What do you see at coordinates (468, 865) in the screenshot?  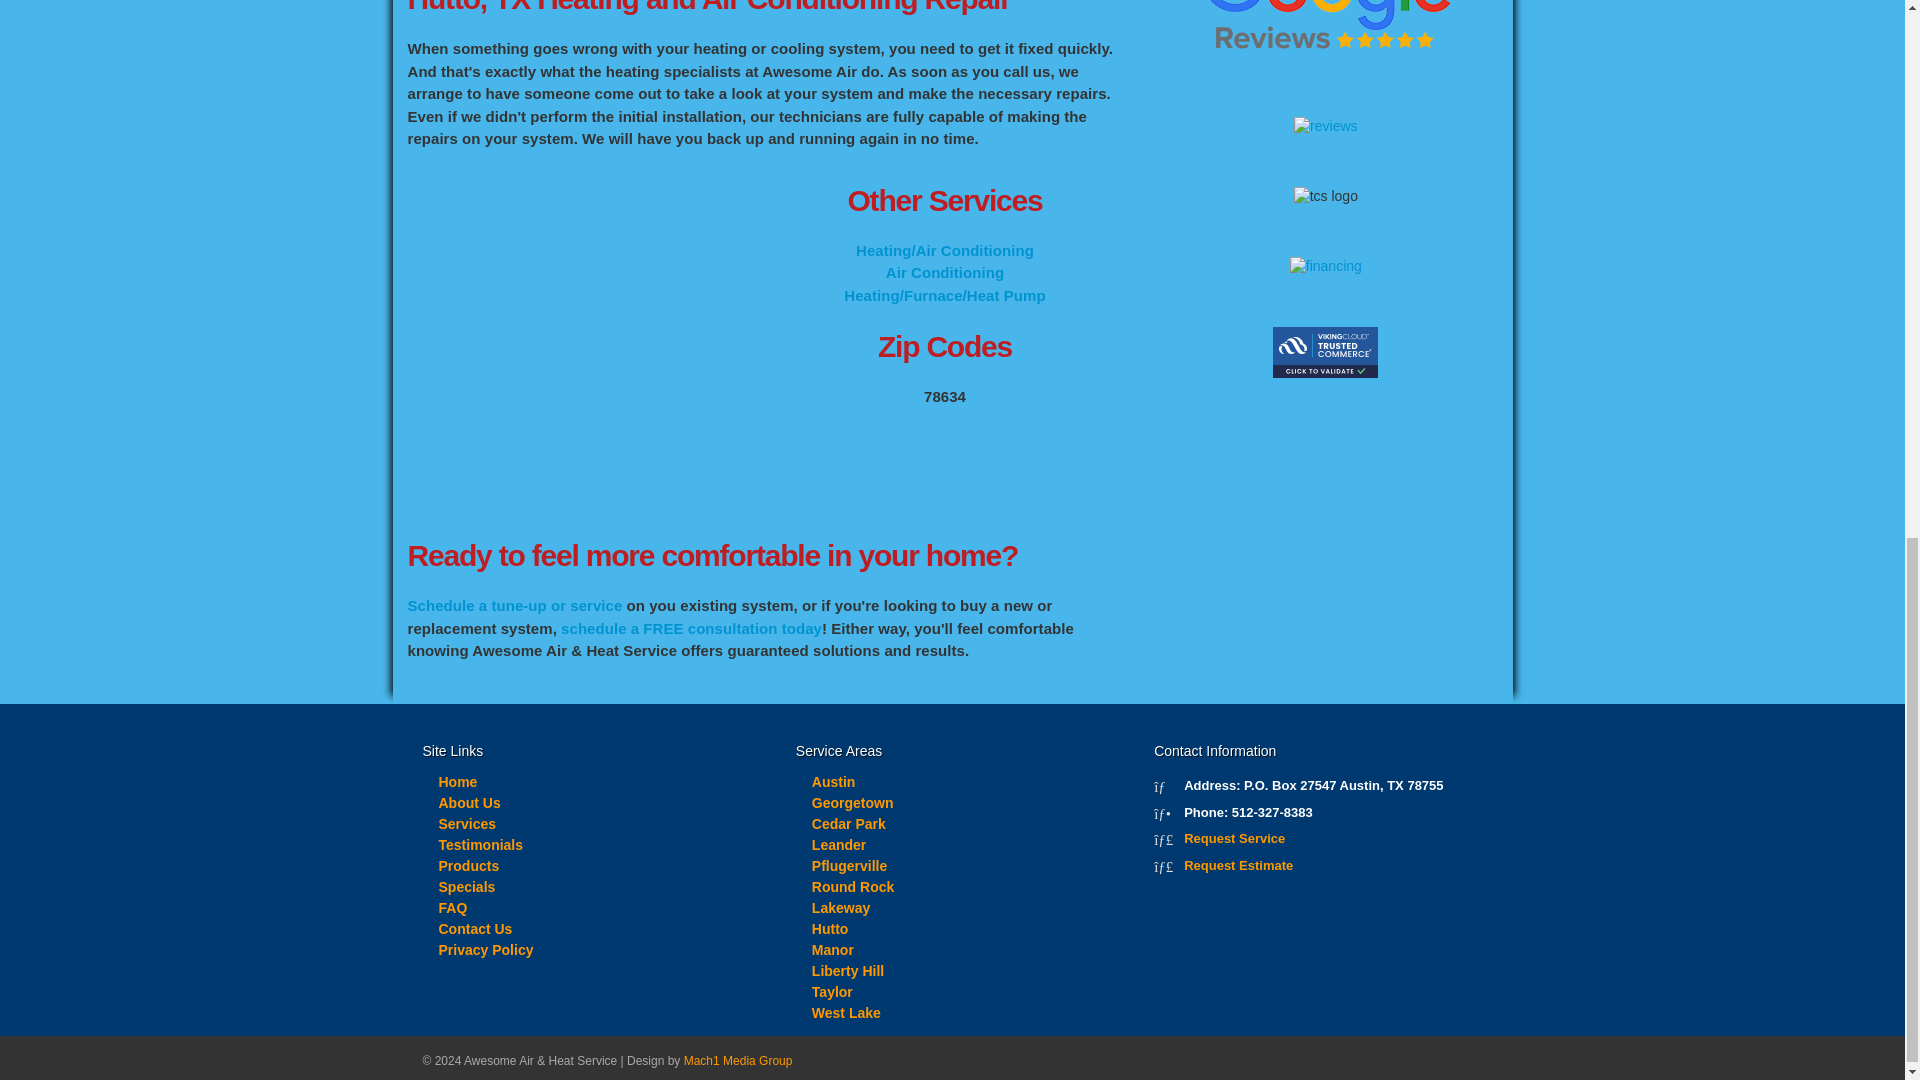 I see `Products` at bounding box center [468, 865].